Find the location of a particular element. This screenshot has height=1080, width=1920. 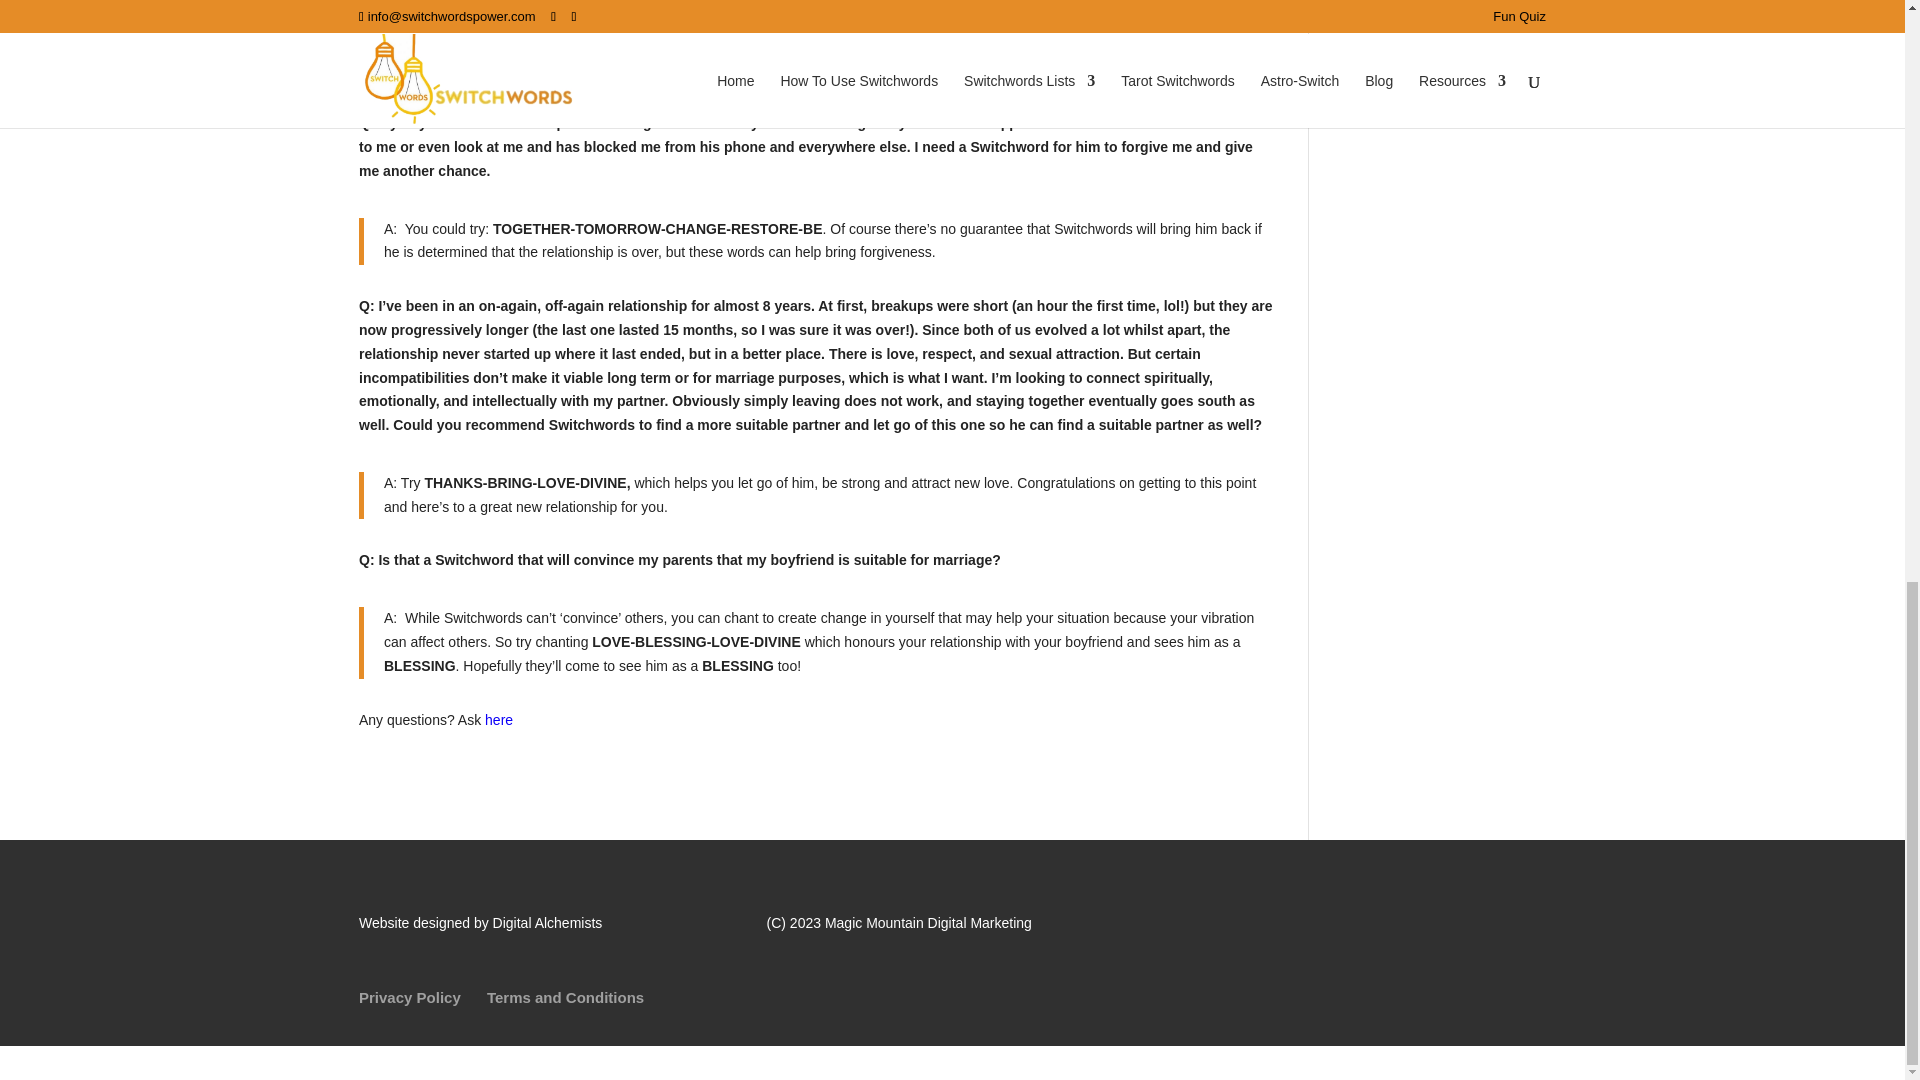

here is located at coordinates (498, 719).